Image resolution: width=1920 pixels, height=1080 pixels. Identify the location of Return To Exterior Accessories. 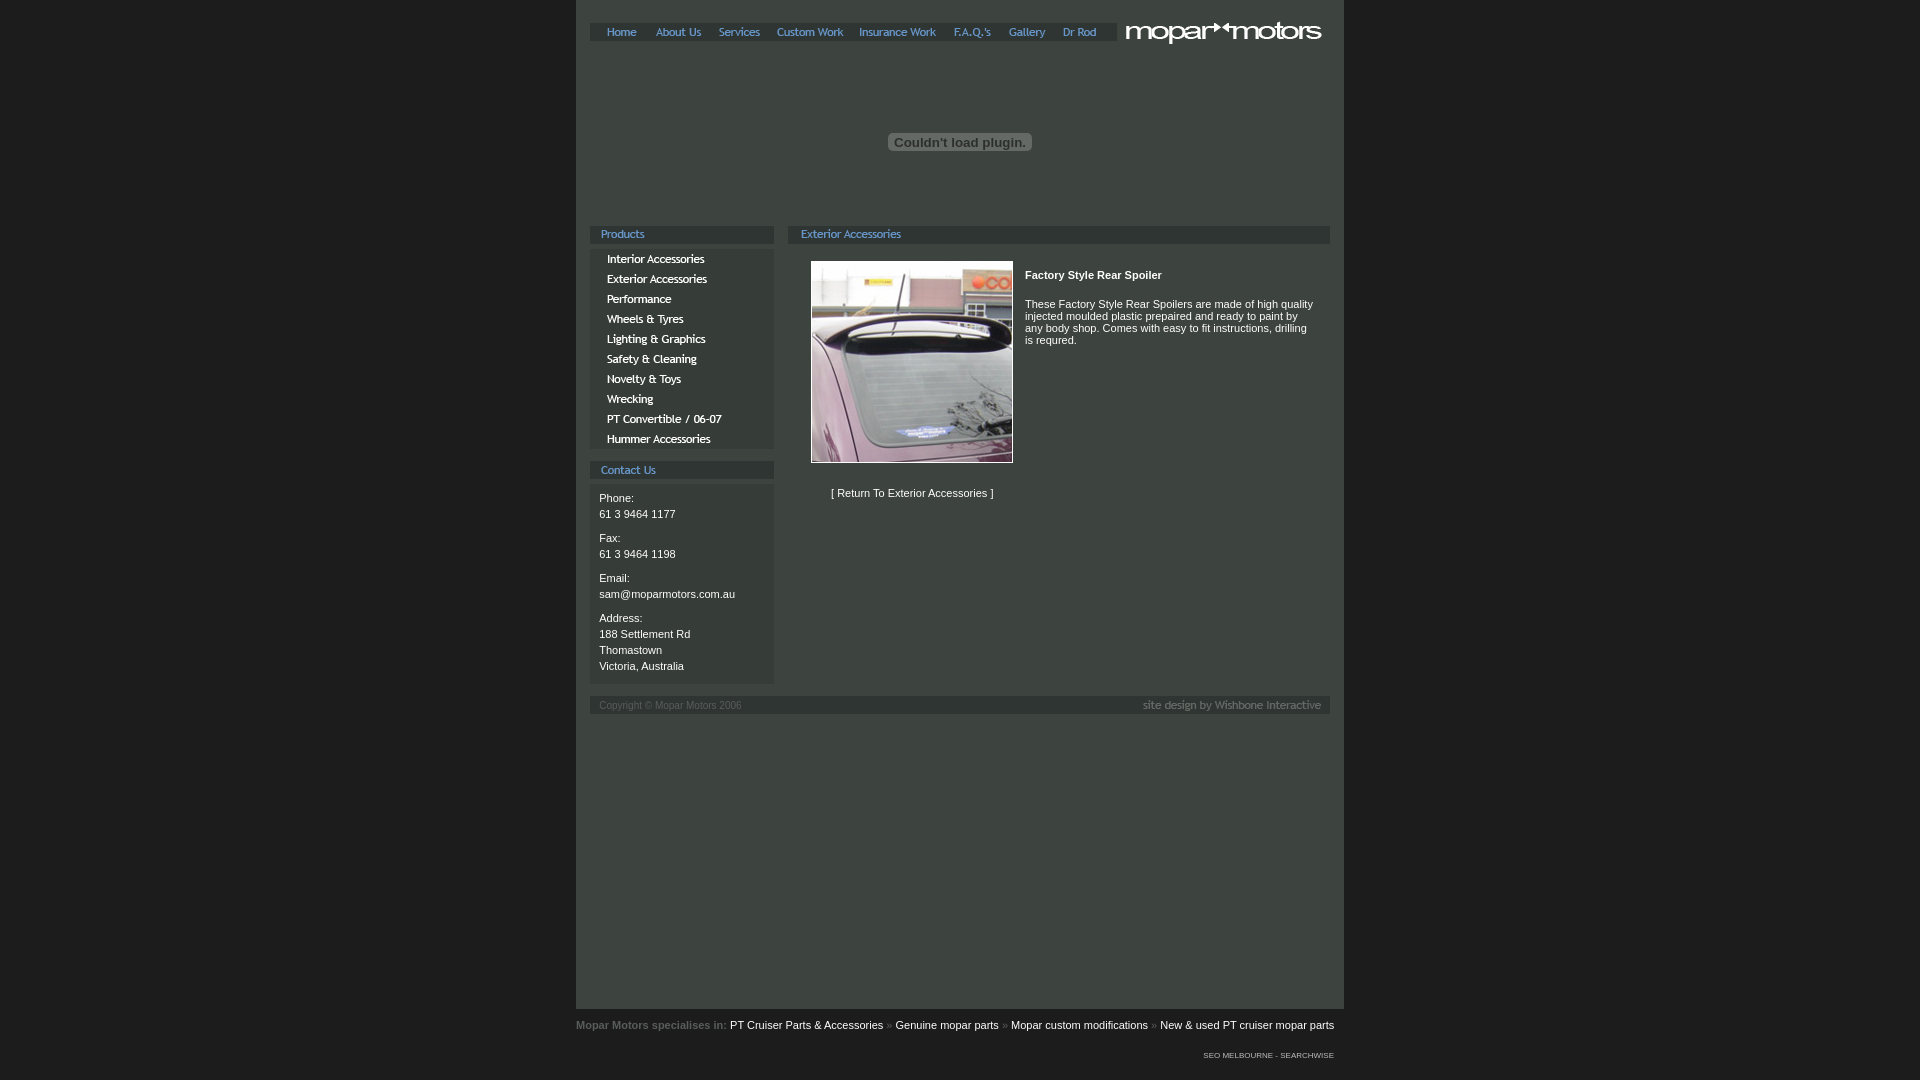
(912, 493).